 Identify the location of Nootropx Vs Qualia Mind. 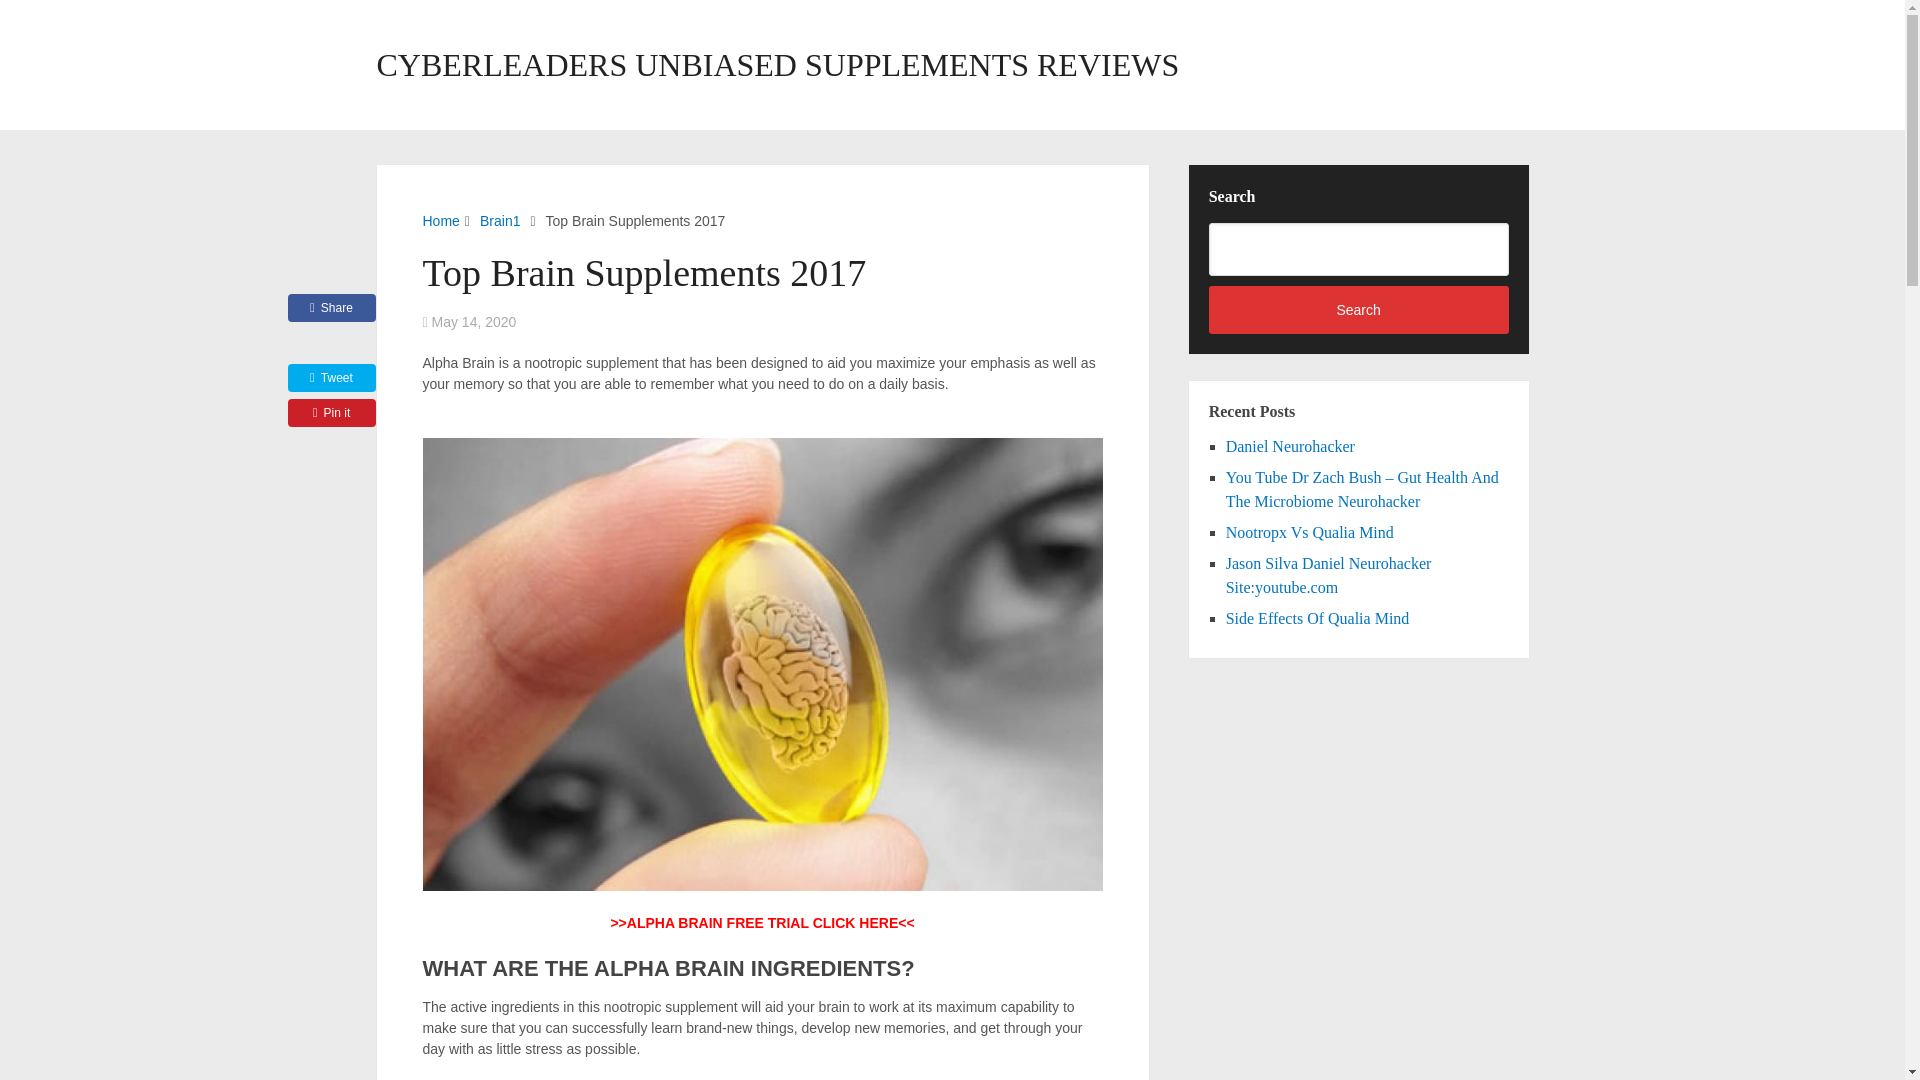
(1310, 532).